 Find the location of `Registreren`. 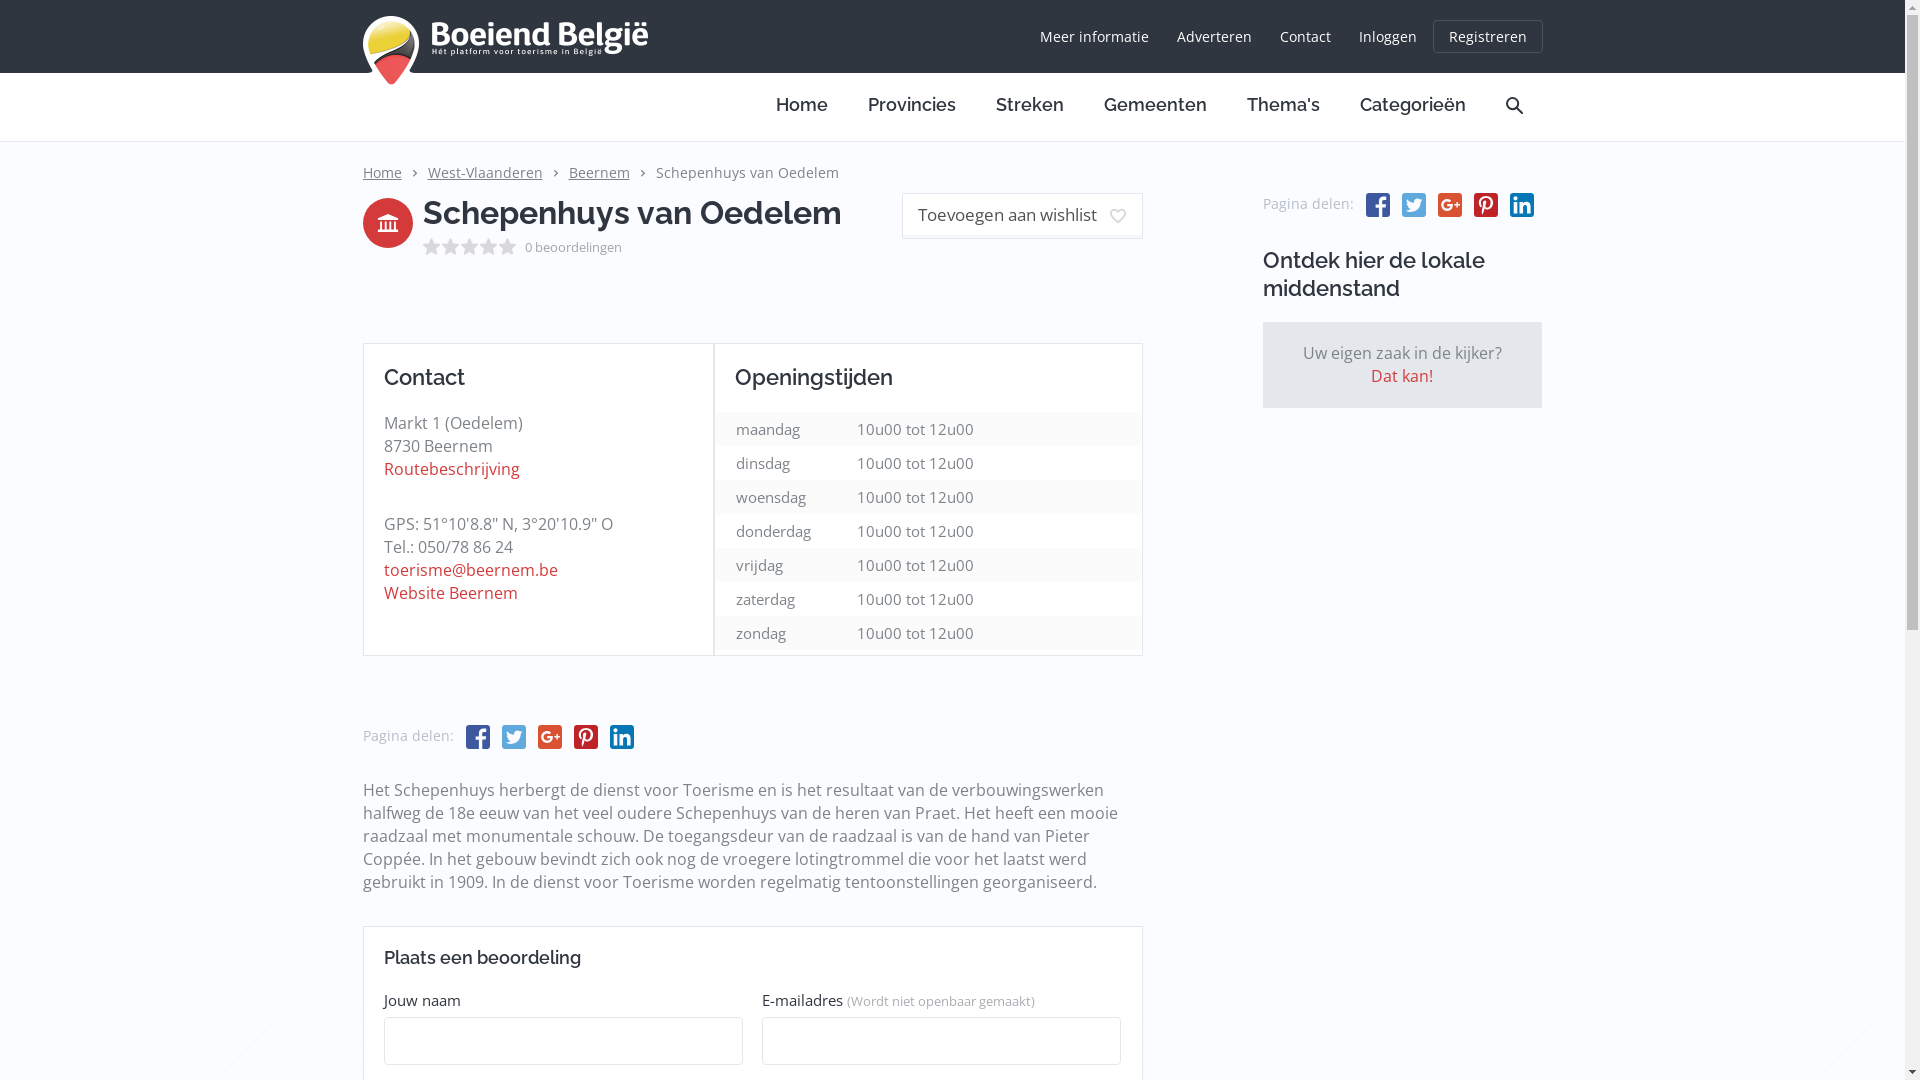

Registreren is located at coordinates (1487, 36).